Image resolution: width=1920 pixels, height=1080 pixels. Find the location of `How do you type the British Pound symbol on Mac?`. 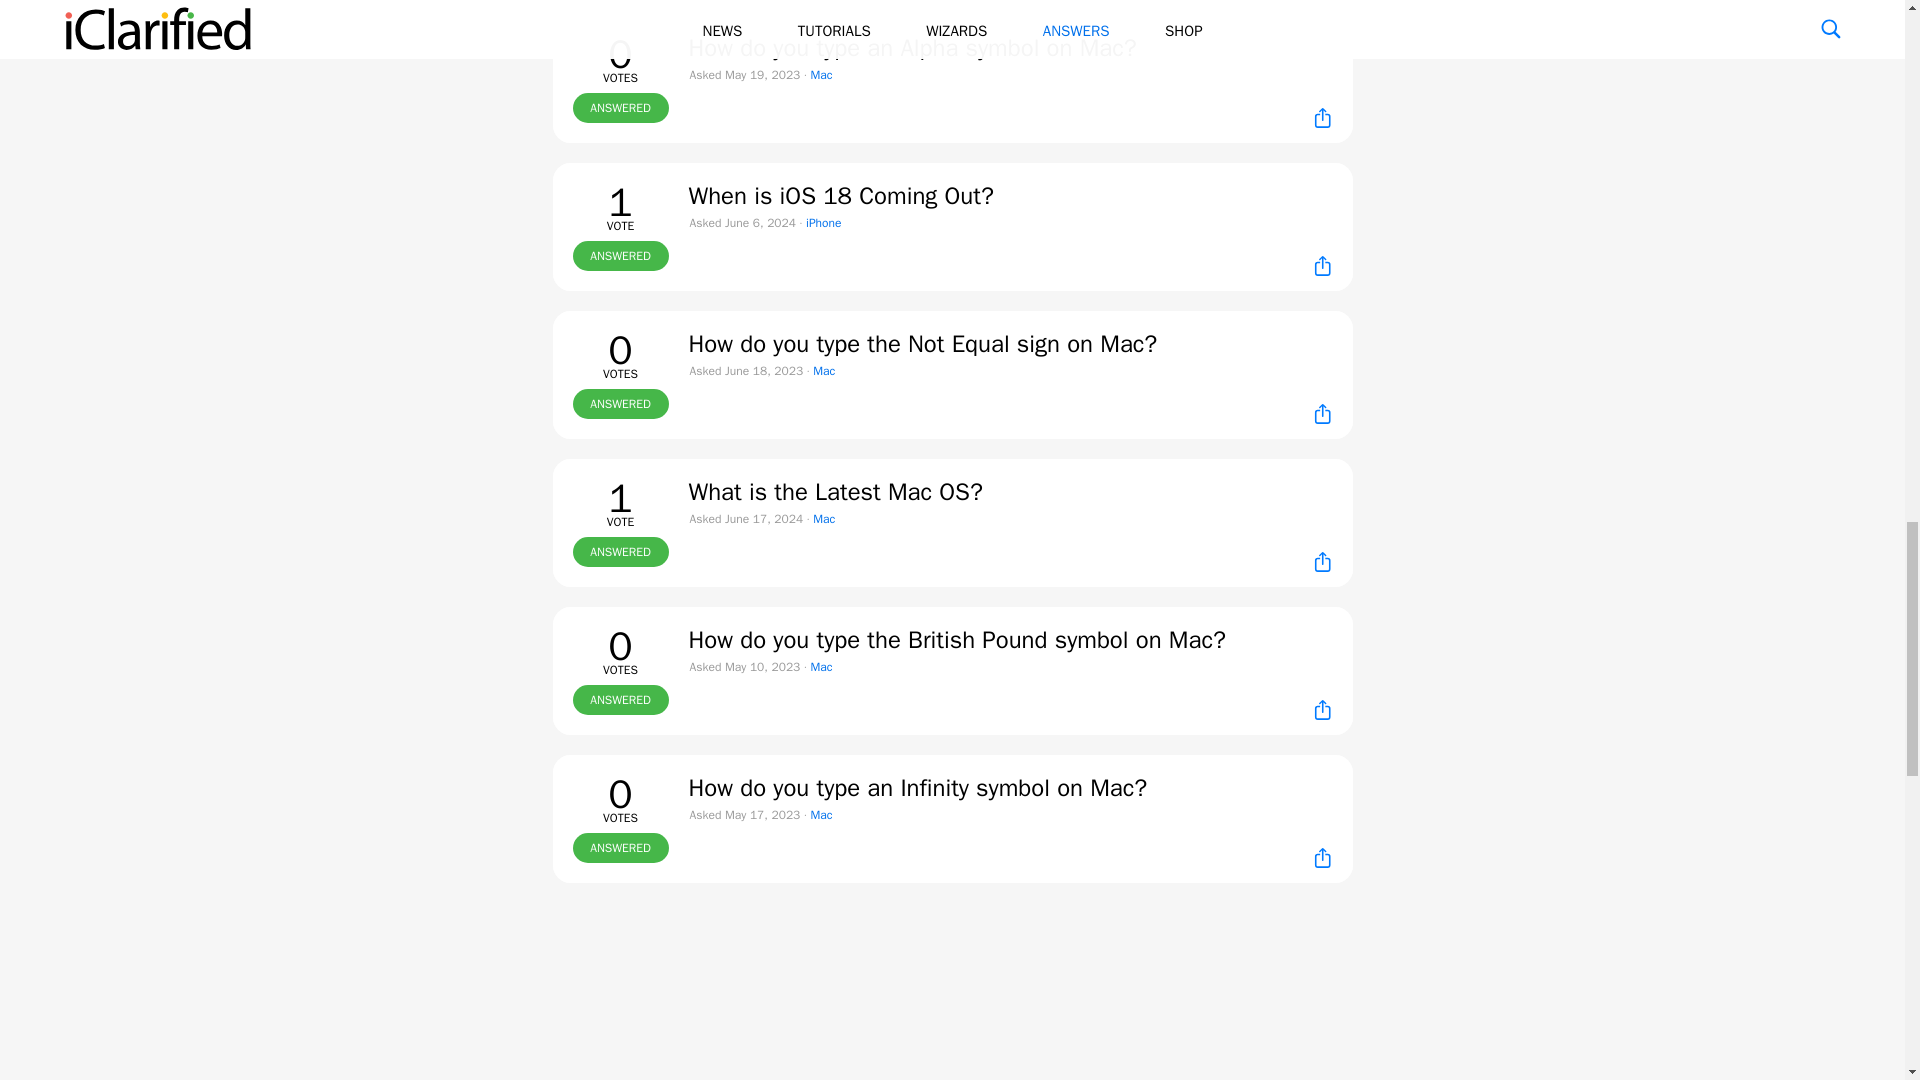

How do you type the British Pound symbol on Mac? is located at coordinates (956, 640).